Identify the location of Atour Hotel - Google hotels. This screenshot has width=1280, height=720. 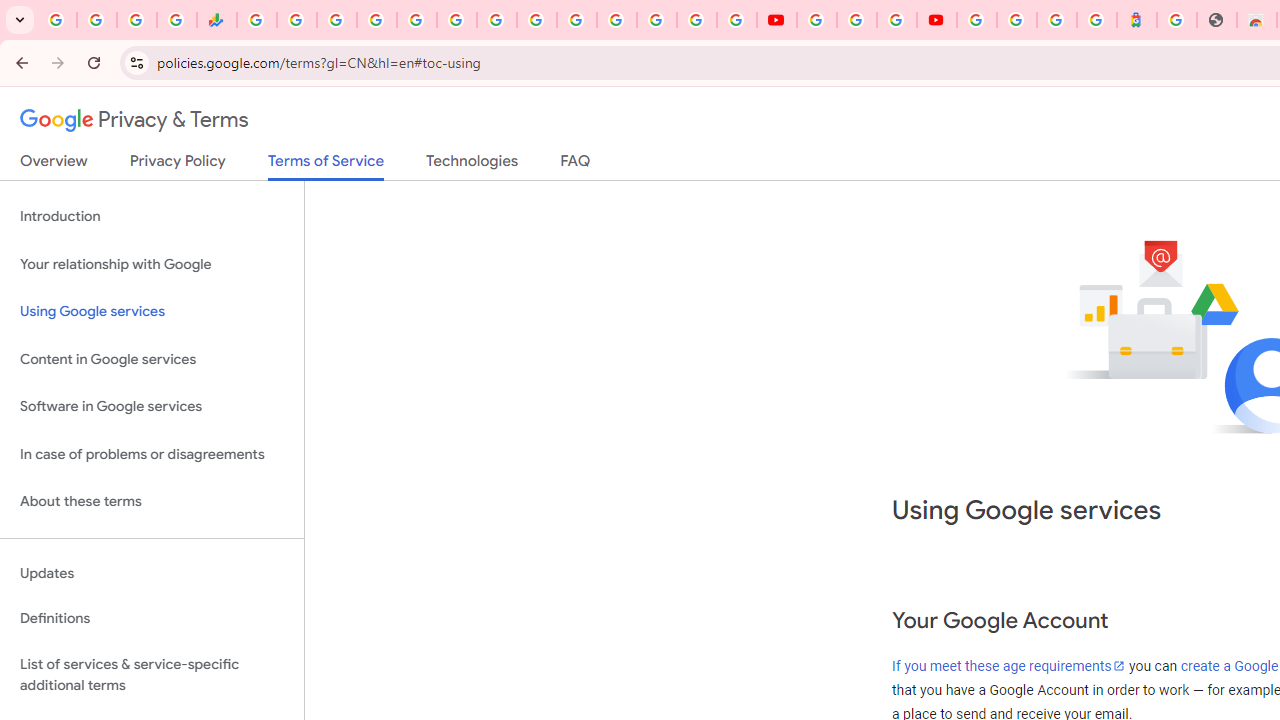
(1137, 20).